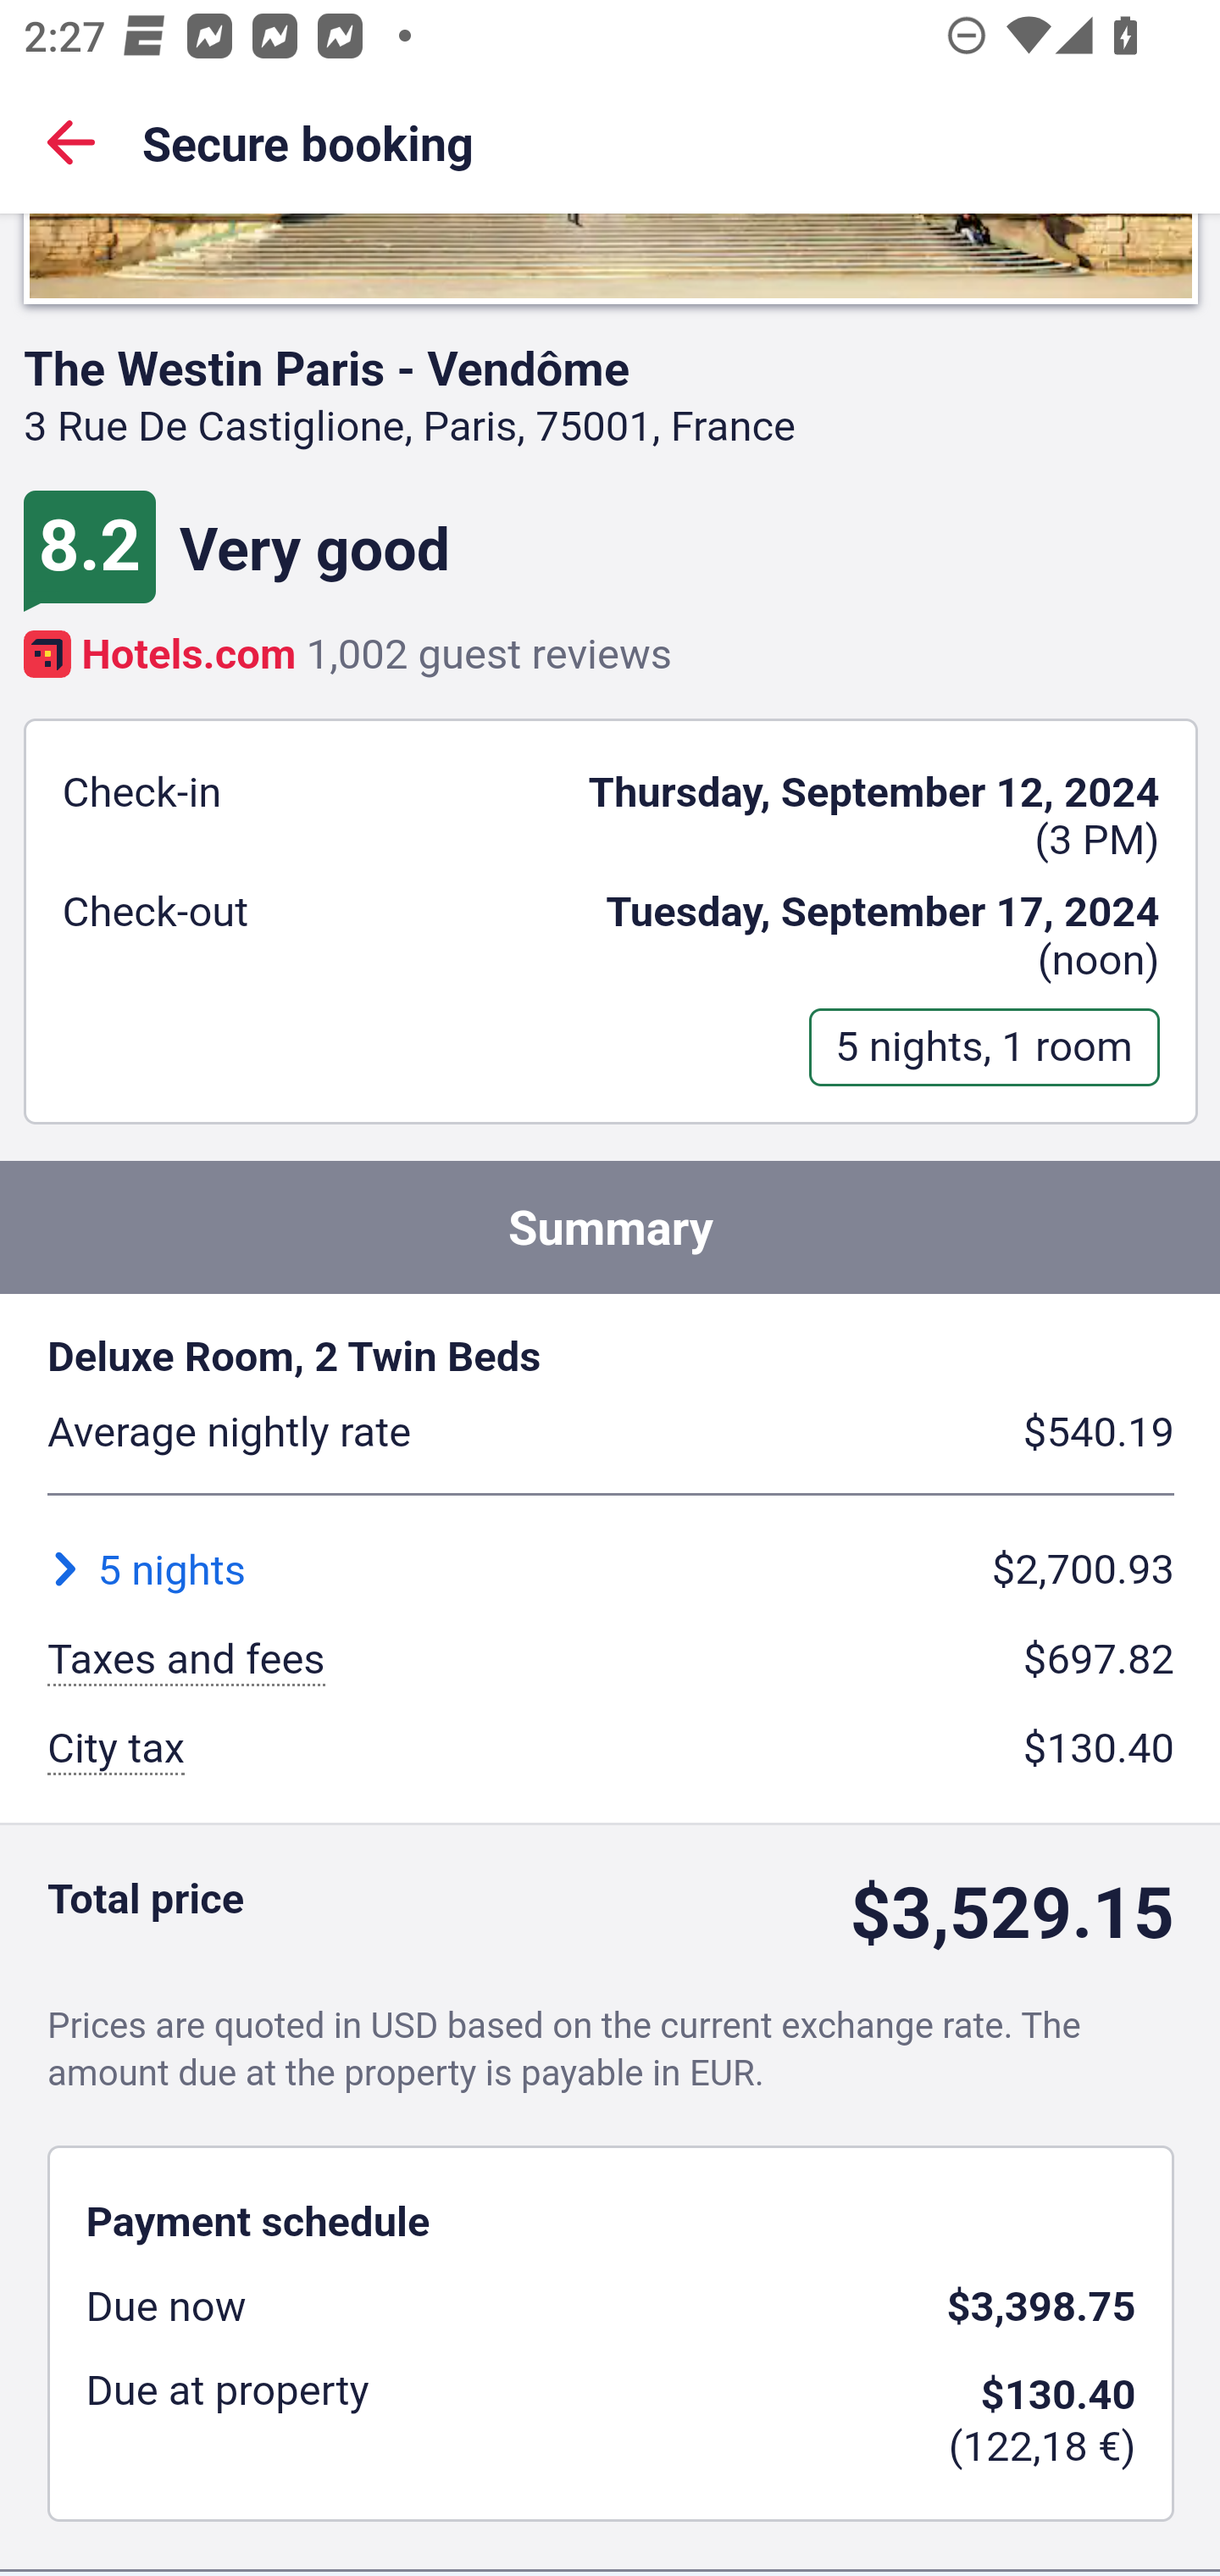 The width and height of the screenshot is (1220, 2576). What do you see at coordinates (186, 1661) in the screenshot?
I see `Taxes and fees` at bounding box center [186, 1661].